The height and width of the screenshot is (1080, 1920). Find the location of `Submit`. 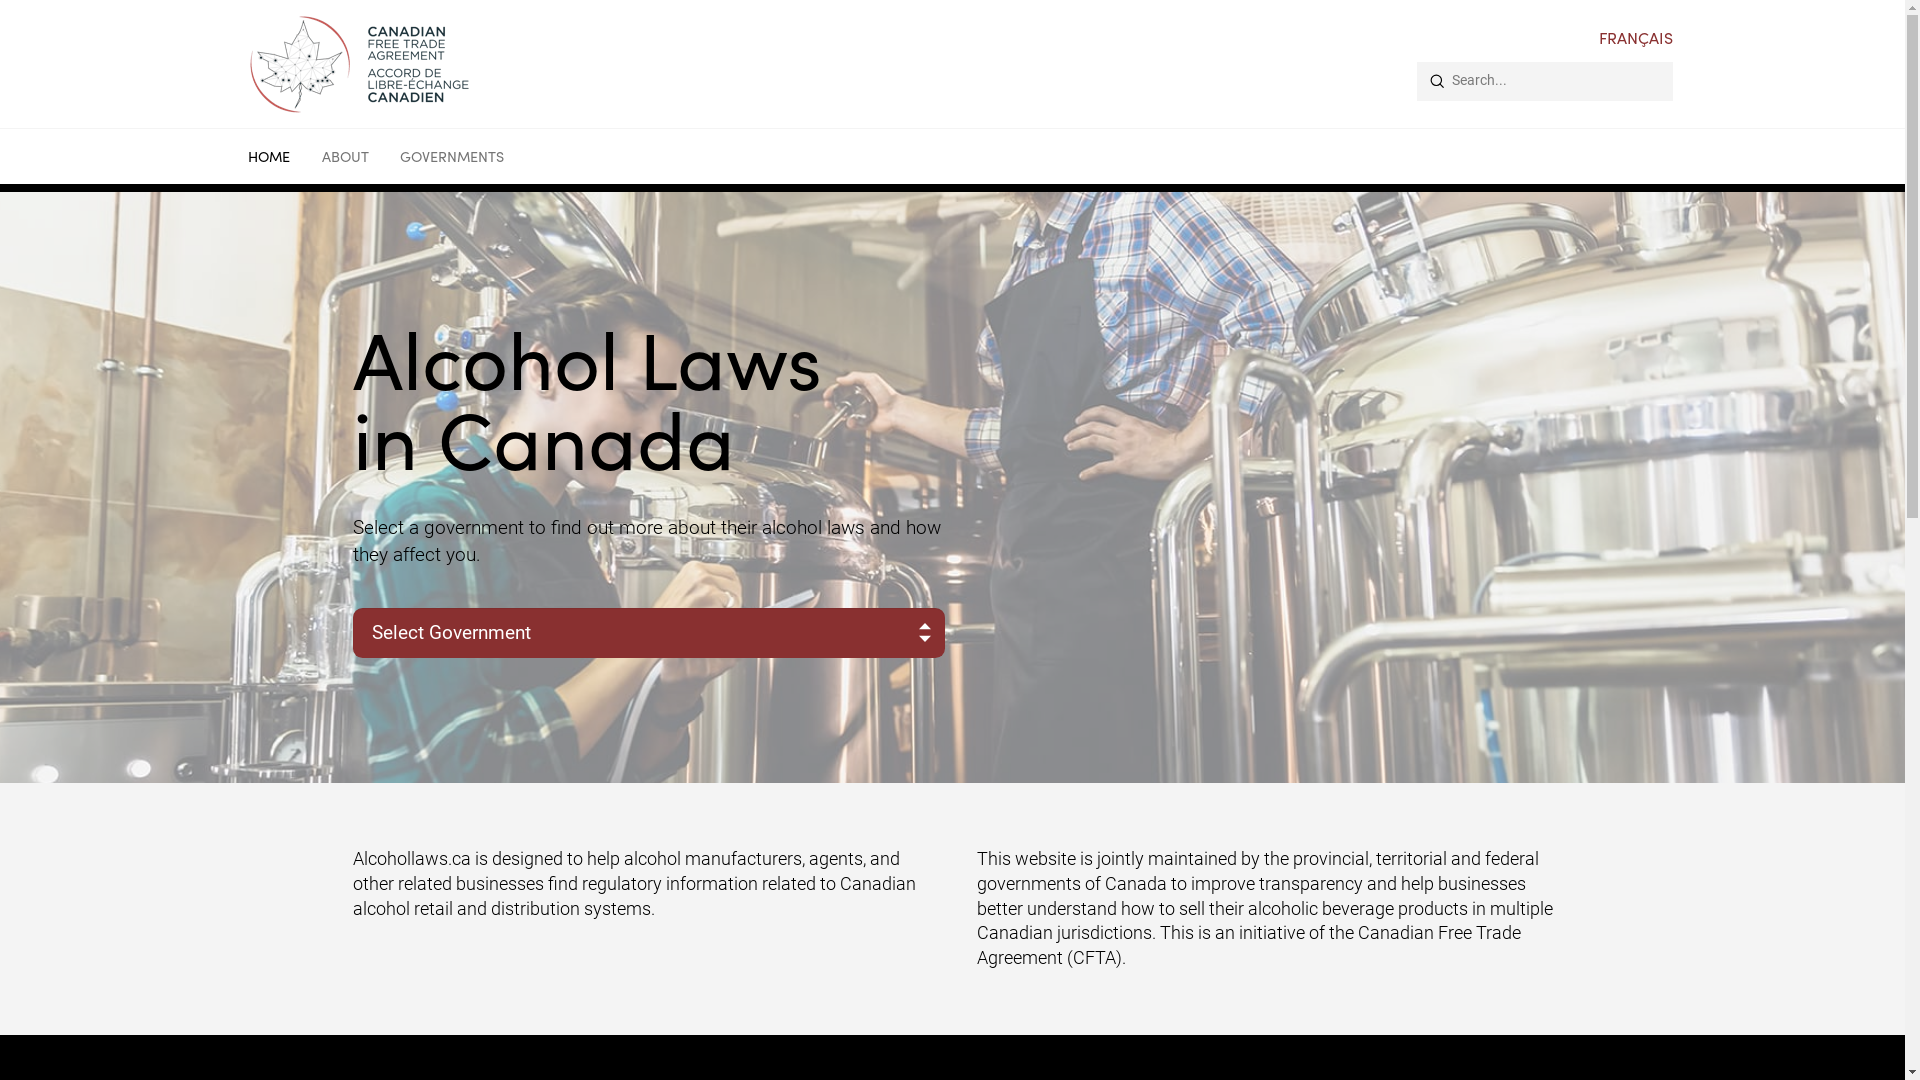

Submit is located at coordinates (1437, 81).